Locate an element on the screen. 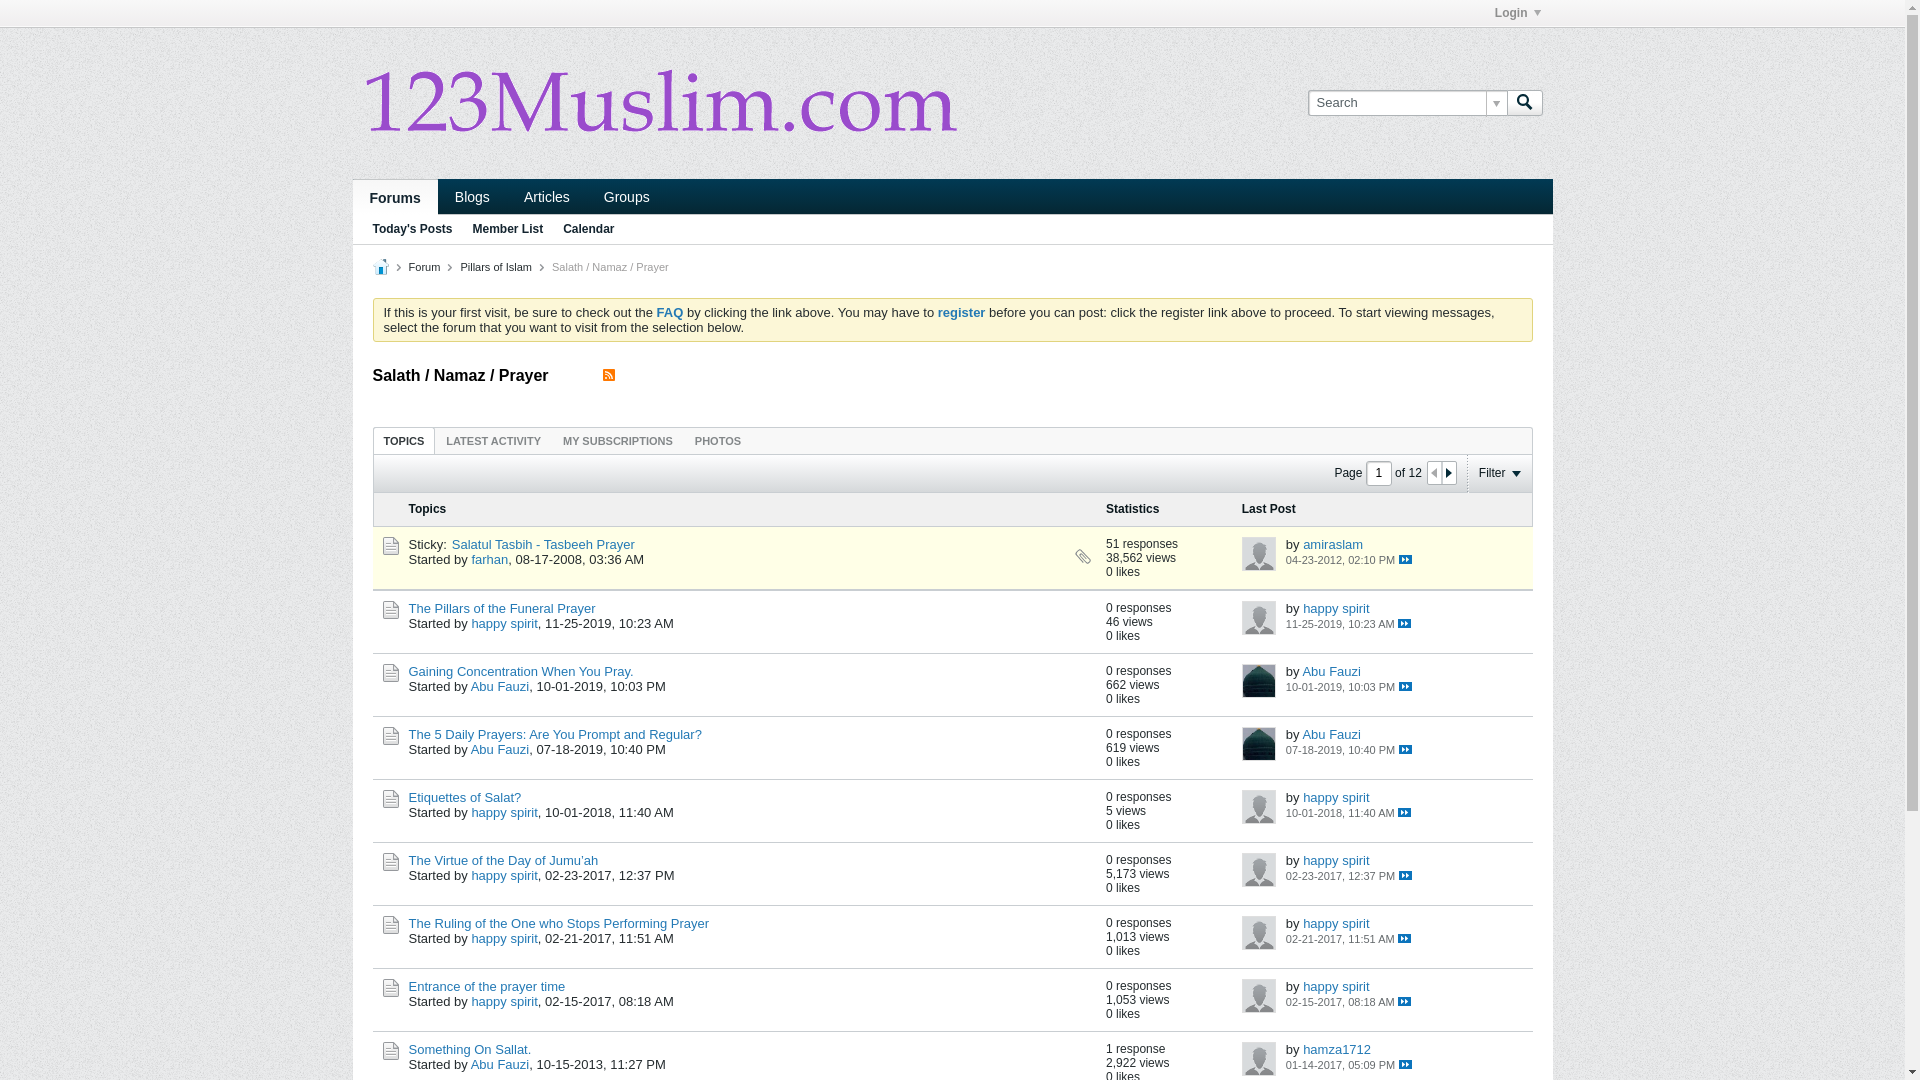 The width and height of the screenshot is (1920, 1080). happy spirit is located at coordinates (1259, 618).